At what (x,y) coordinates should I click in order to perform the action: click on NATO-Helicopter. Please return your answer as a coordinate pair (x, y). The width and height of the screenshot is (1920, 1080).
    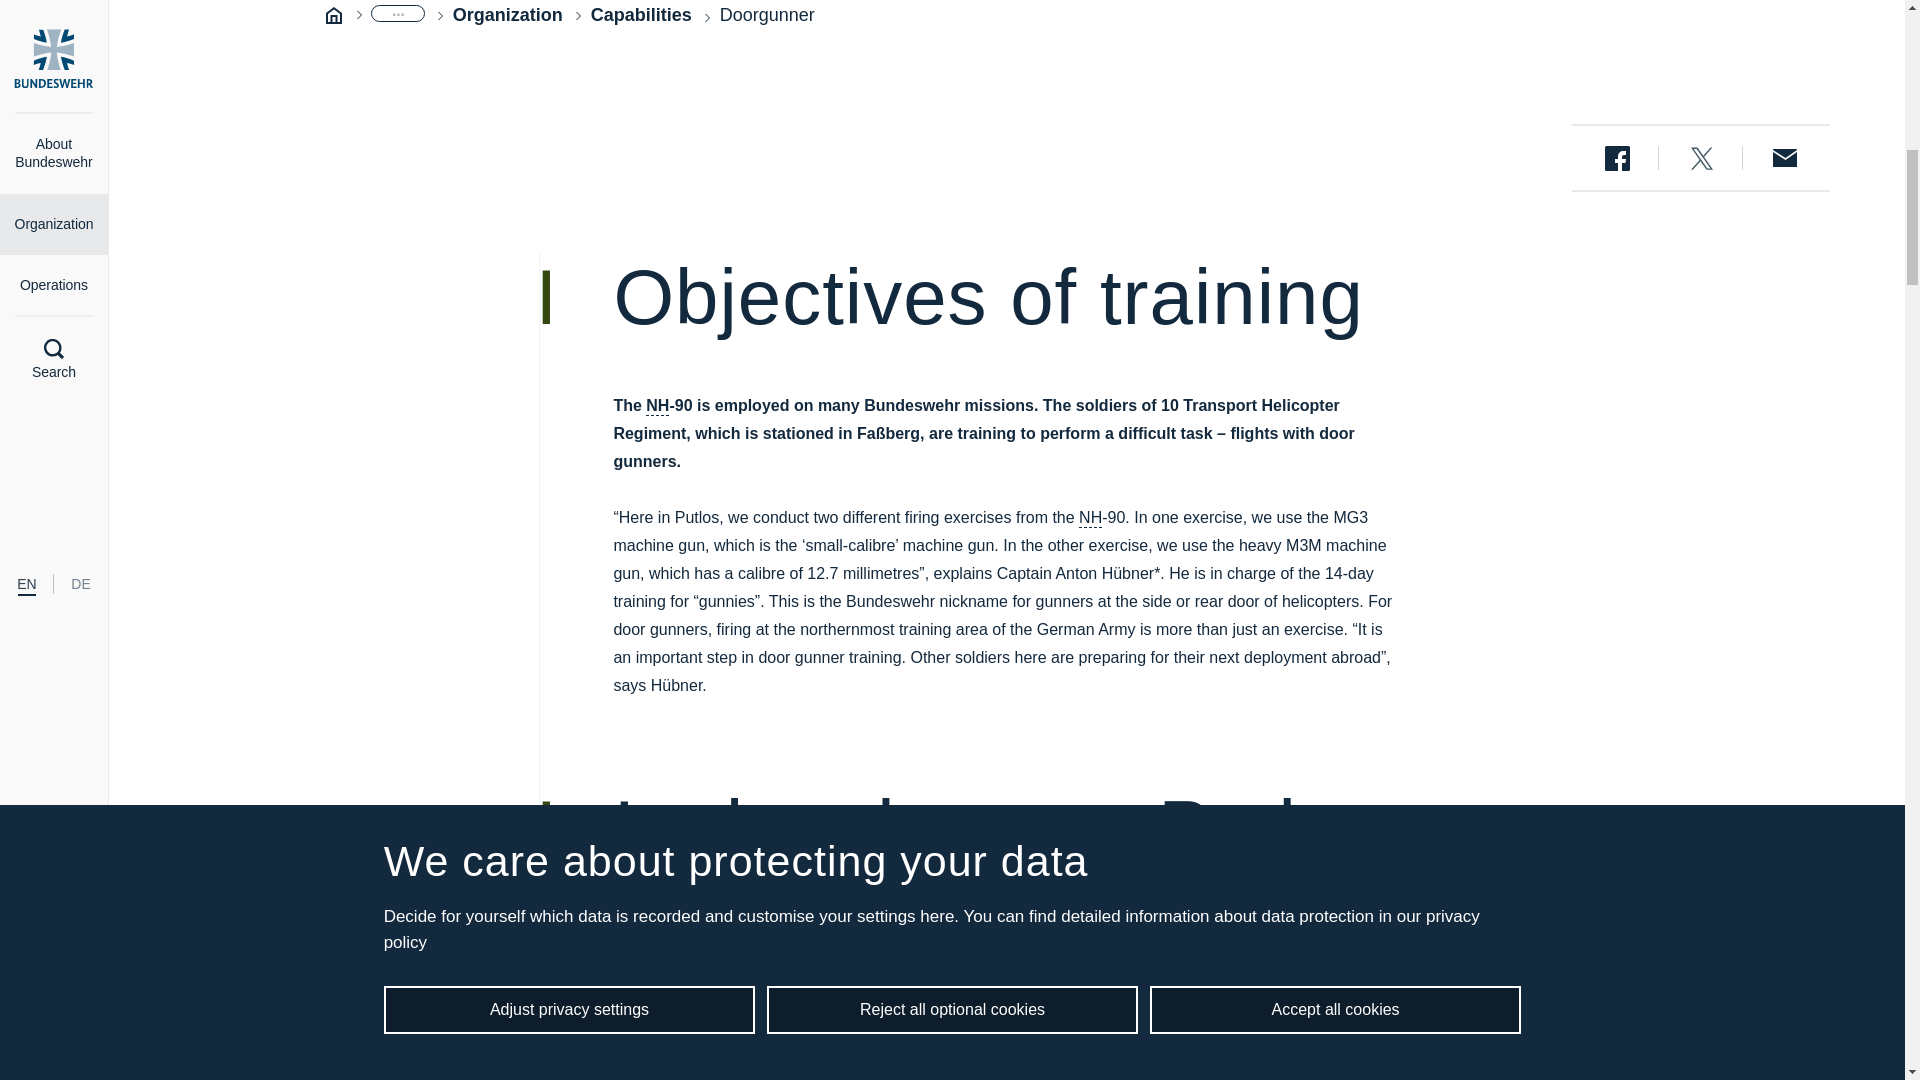
    Looking at the image, I should click on (1090, 518).